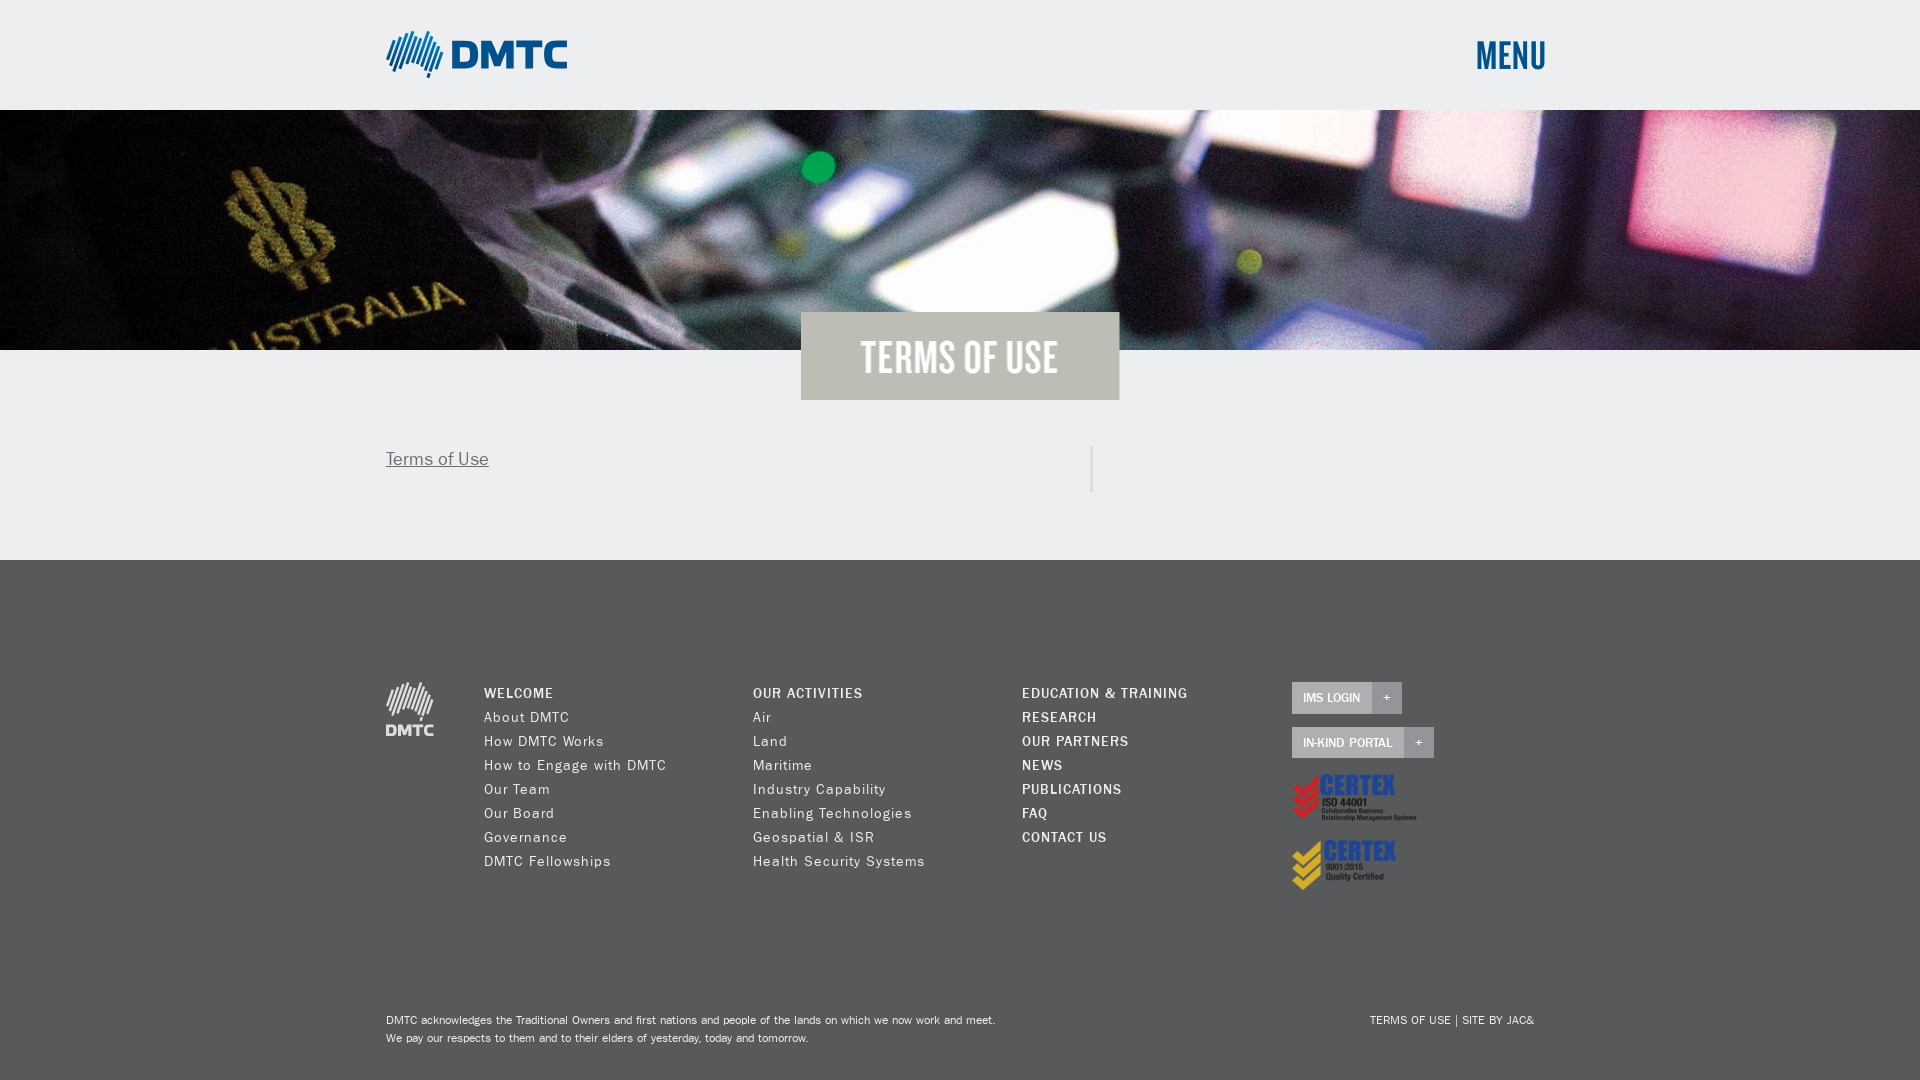 The height and width of the screenshot is (1080, 1920). What do you see at coordinates (526, 838) in the screenshot?
I see `Governance` at bounding box center [526, 838].